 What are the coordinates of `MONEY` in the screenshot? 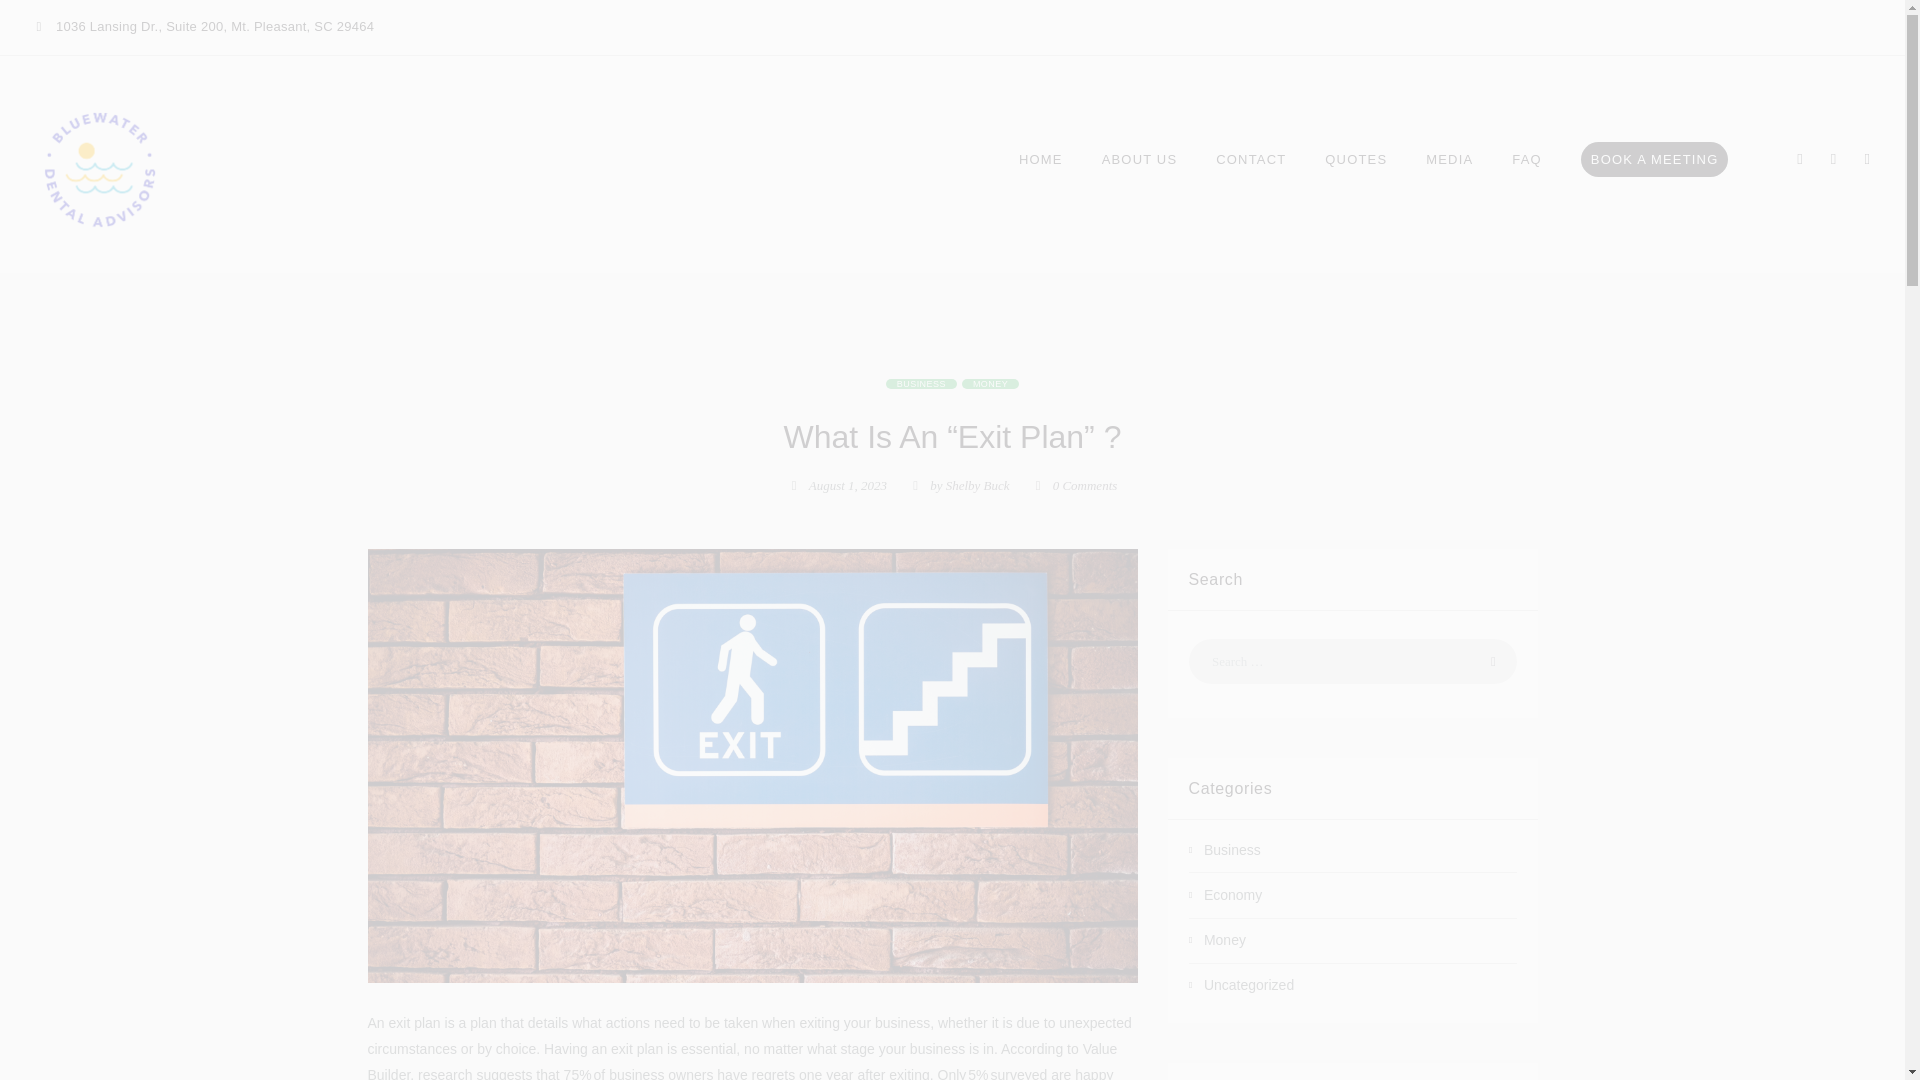 It's located at (990, 384).